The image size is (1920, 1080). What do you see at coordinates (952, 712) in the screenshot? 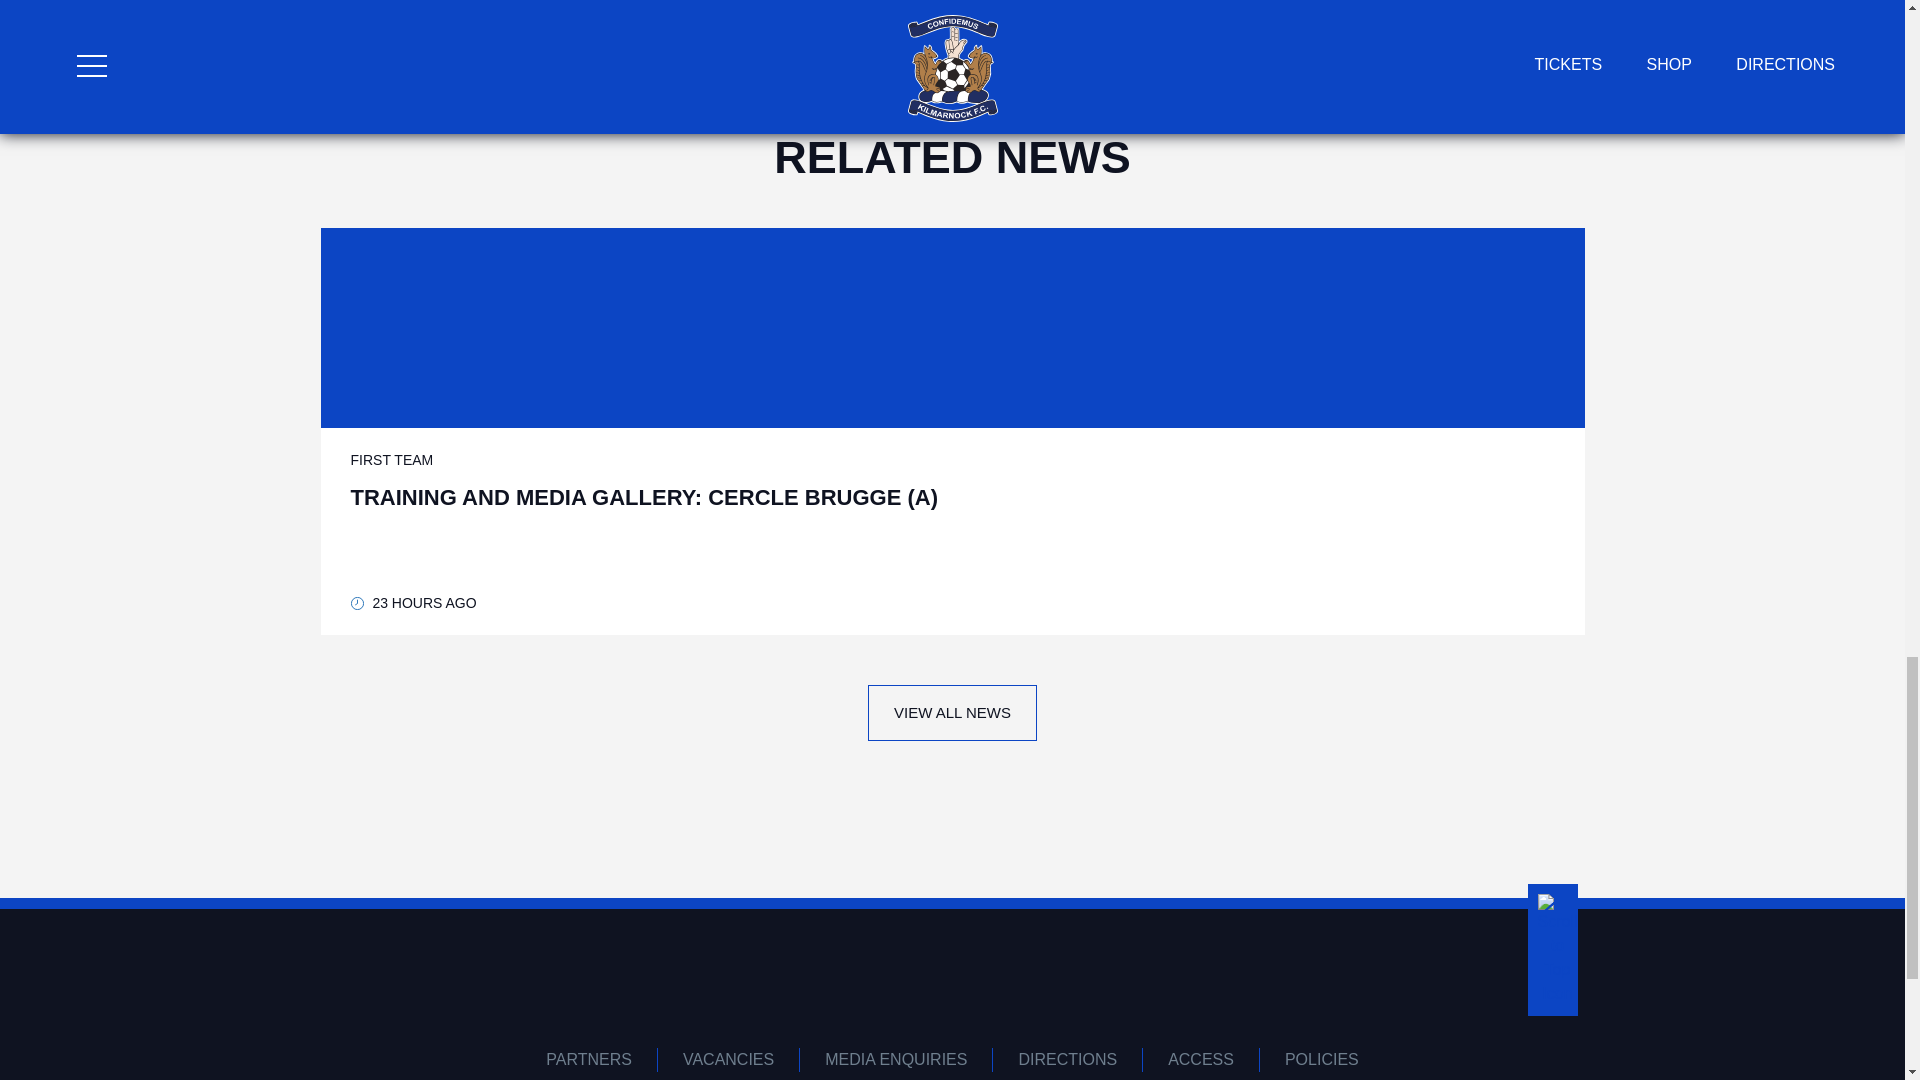
I see `VIEW ALL NEWS` at bounding box center [952, 712].